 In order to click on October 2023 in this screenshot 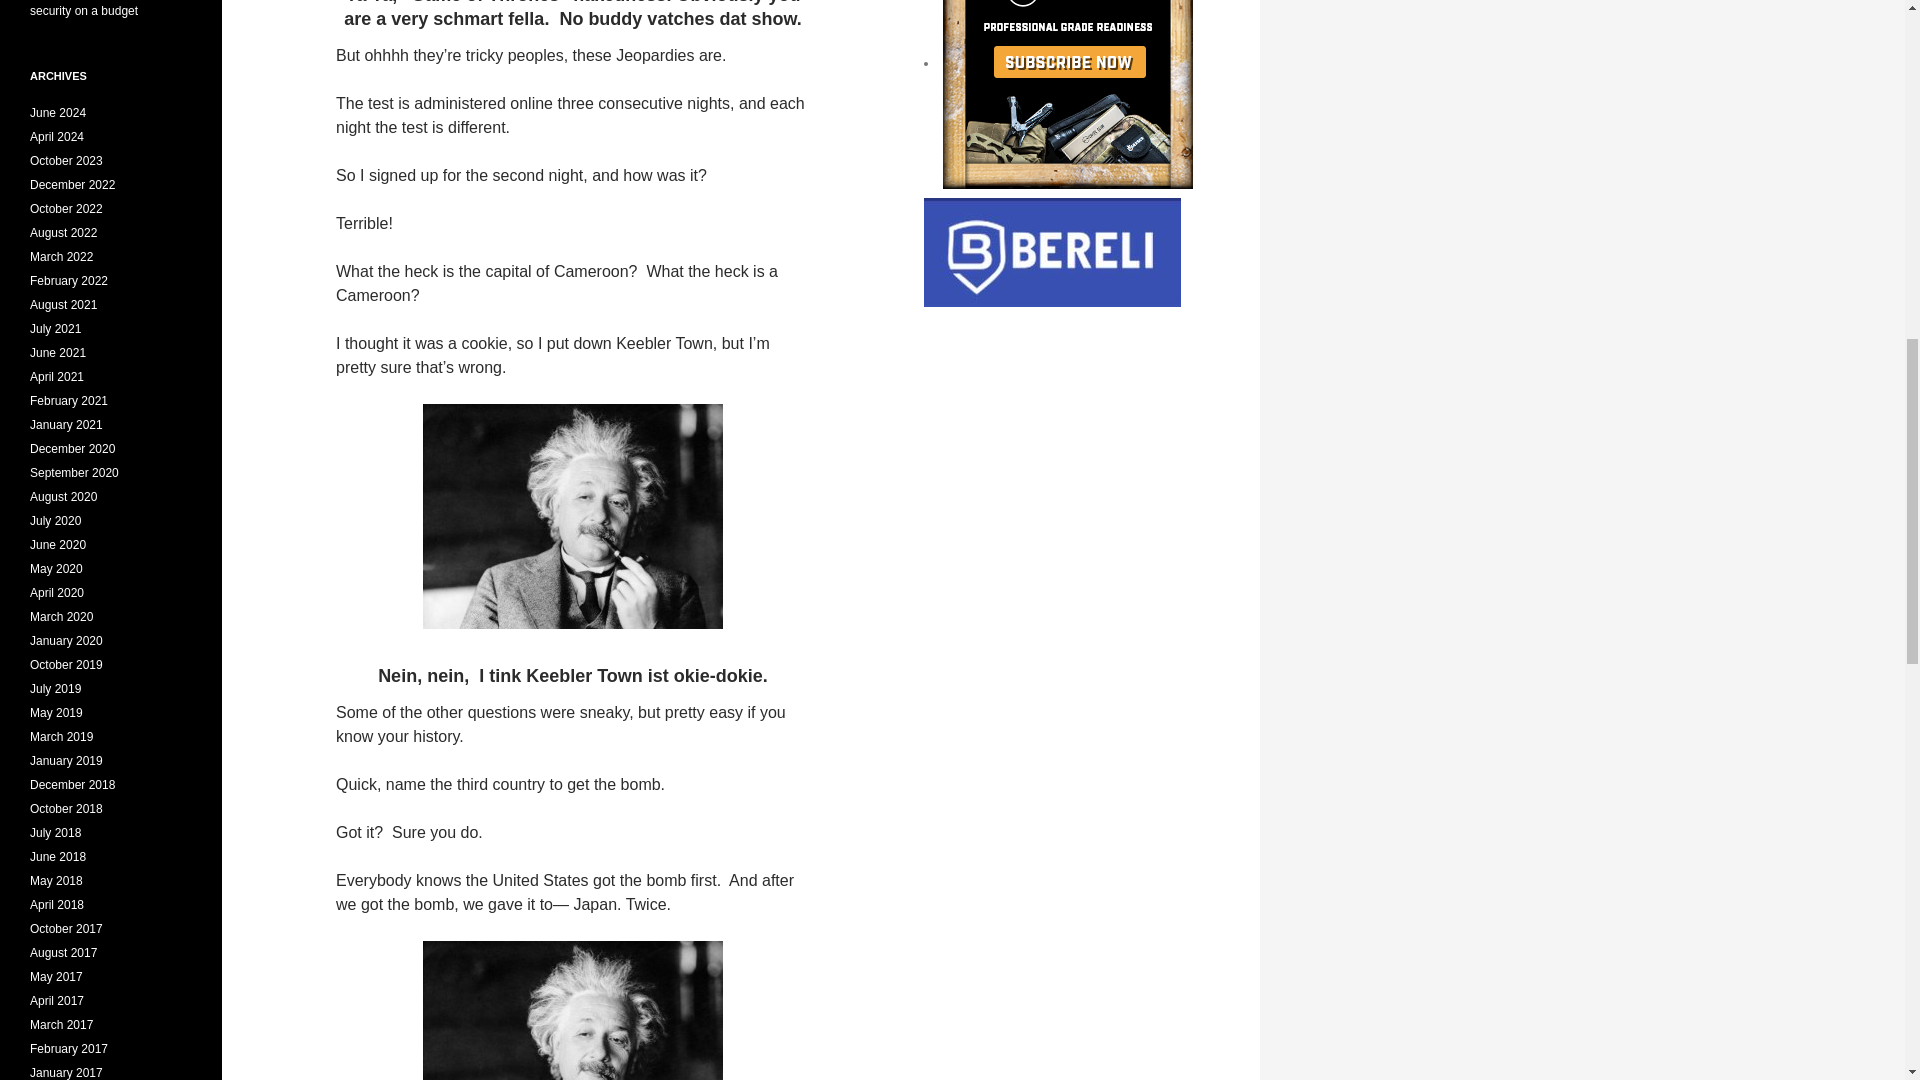, I will do `click(66, 161)`.